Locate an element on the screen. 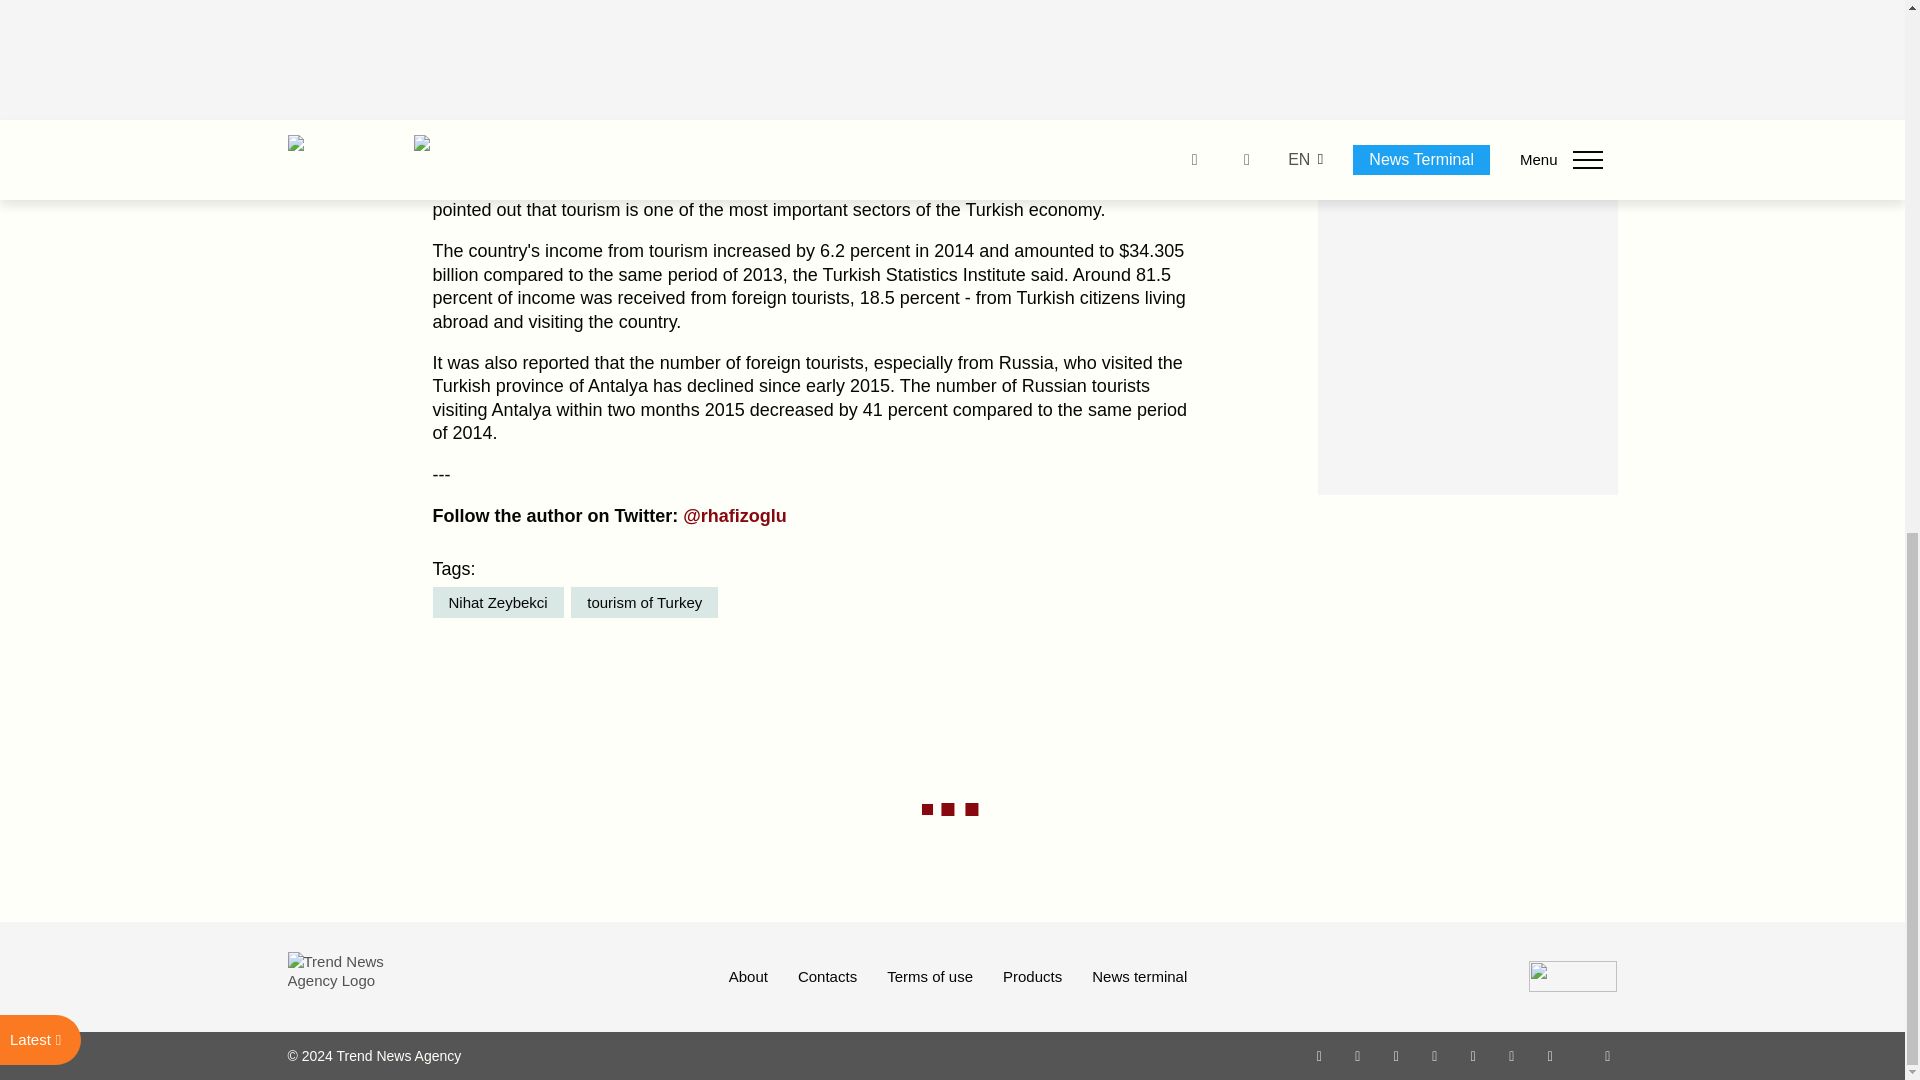  Telegram is located at coordinates (1474, 1055).